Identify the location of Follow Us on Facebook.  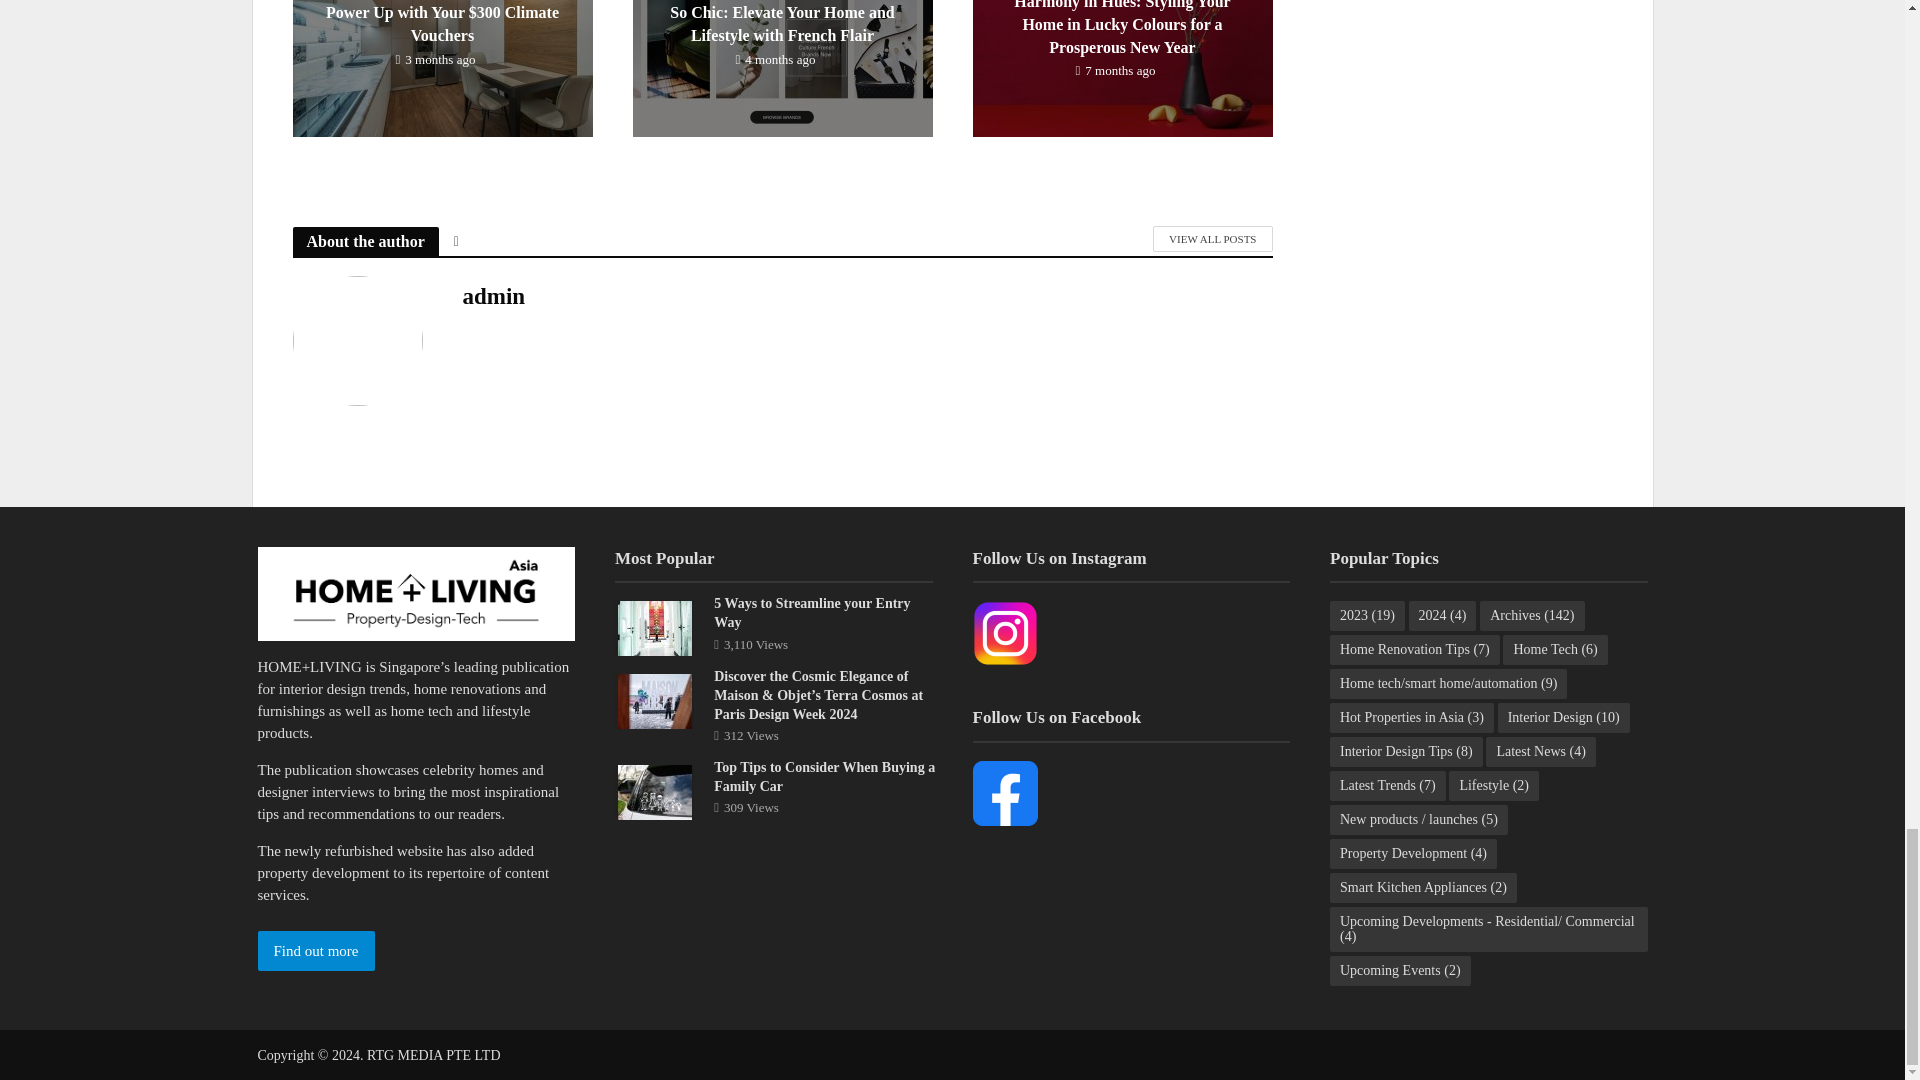
(1004, 794).